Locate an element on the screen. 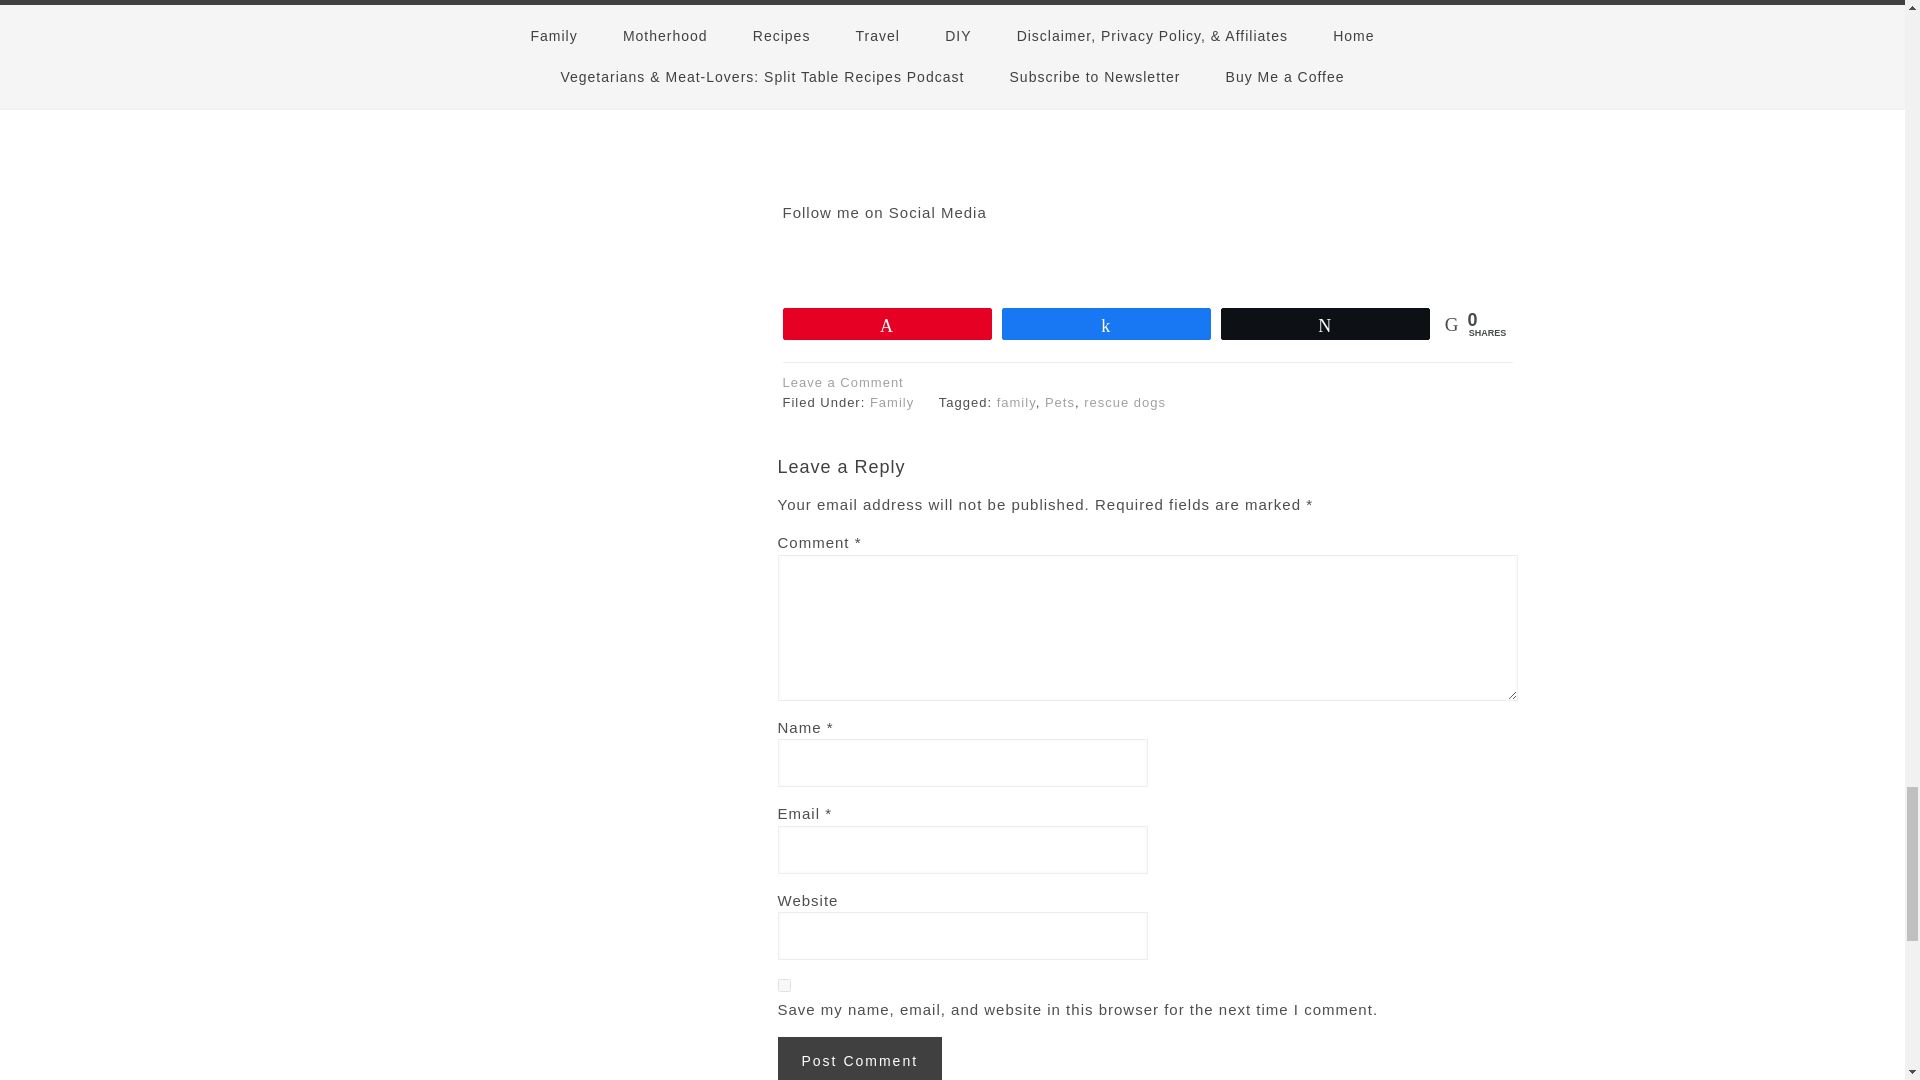  Family is located at coordinates (891, 402).